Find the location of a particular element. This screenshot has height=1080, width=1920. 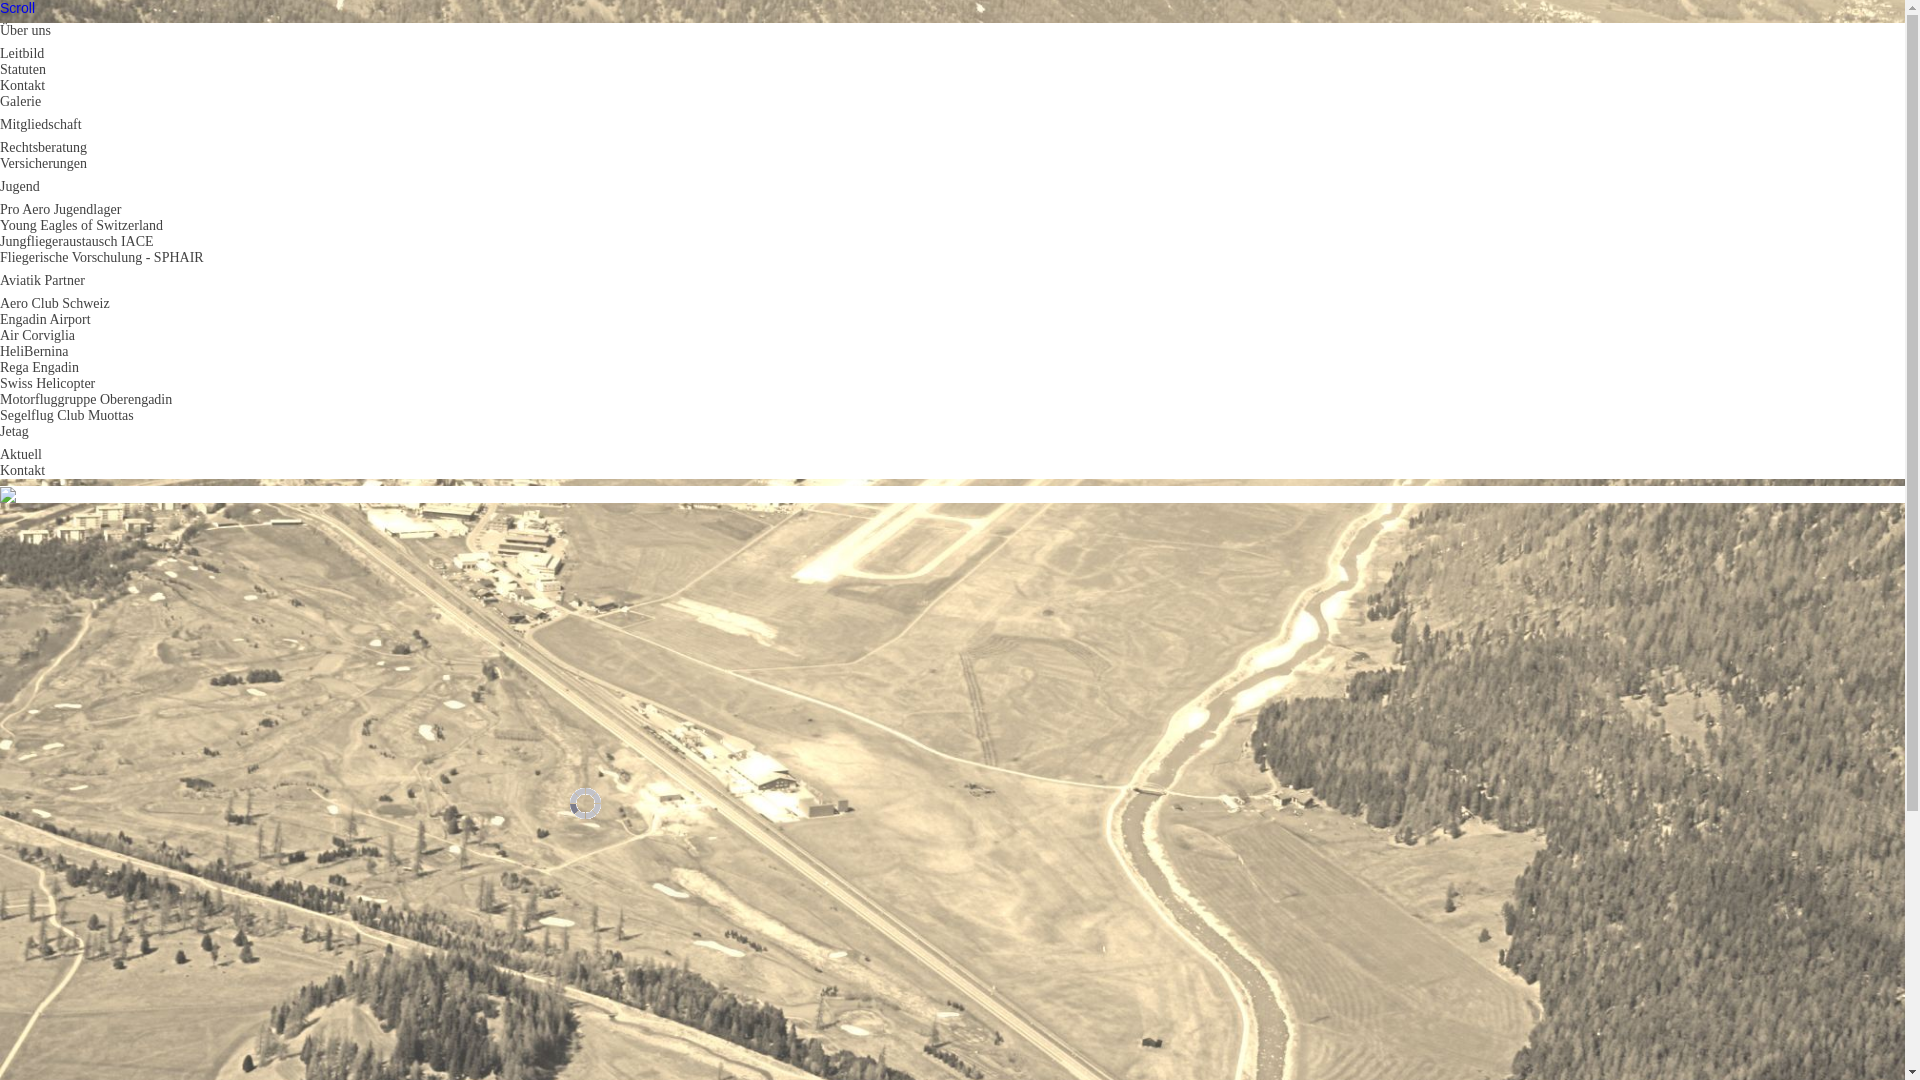

Rega Engadin is located at coordinates (40, 368).